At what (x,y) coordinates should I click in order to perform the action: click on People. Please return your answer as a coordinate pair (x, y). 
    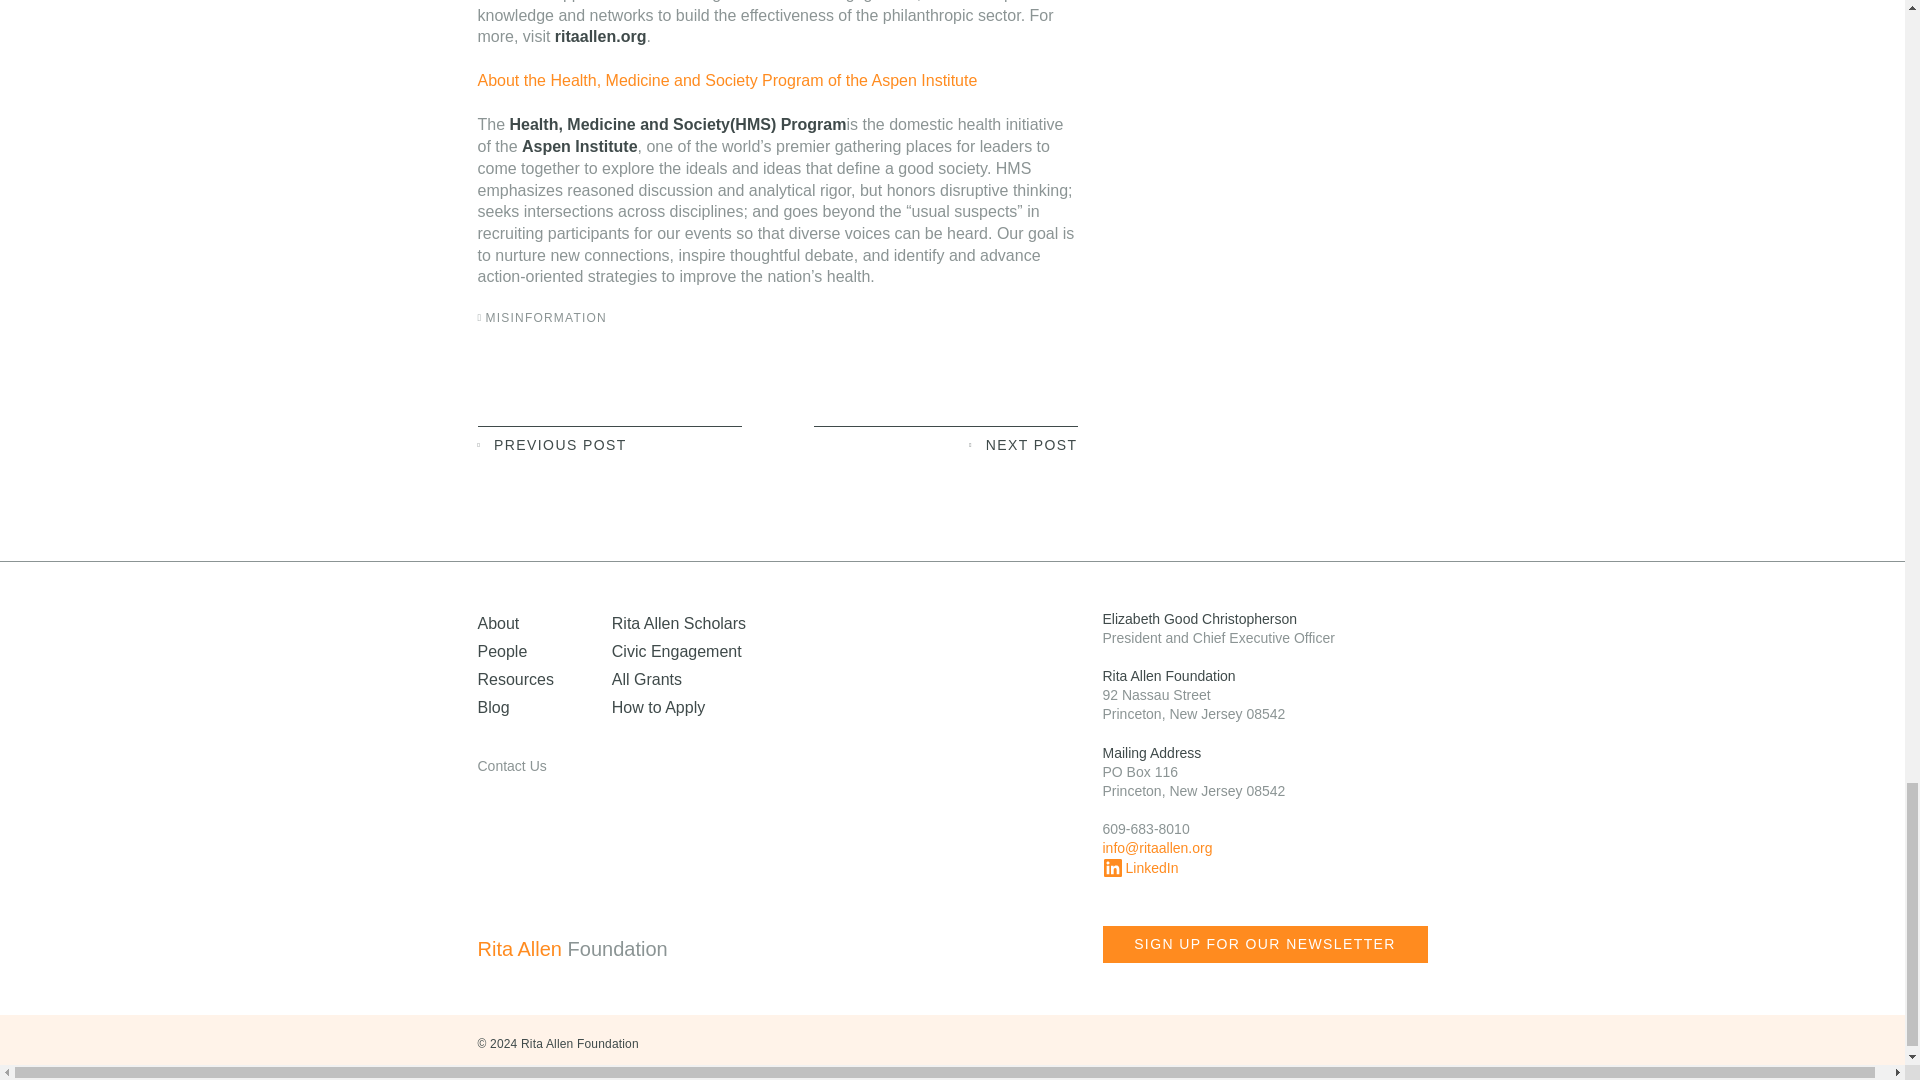
    Looking at the image, I should click on (503, 650).